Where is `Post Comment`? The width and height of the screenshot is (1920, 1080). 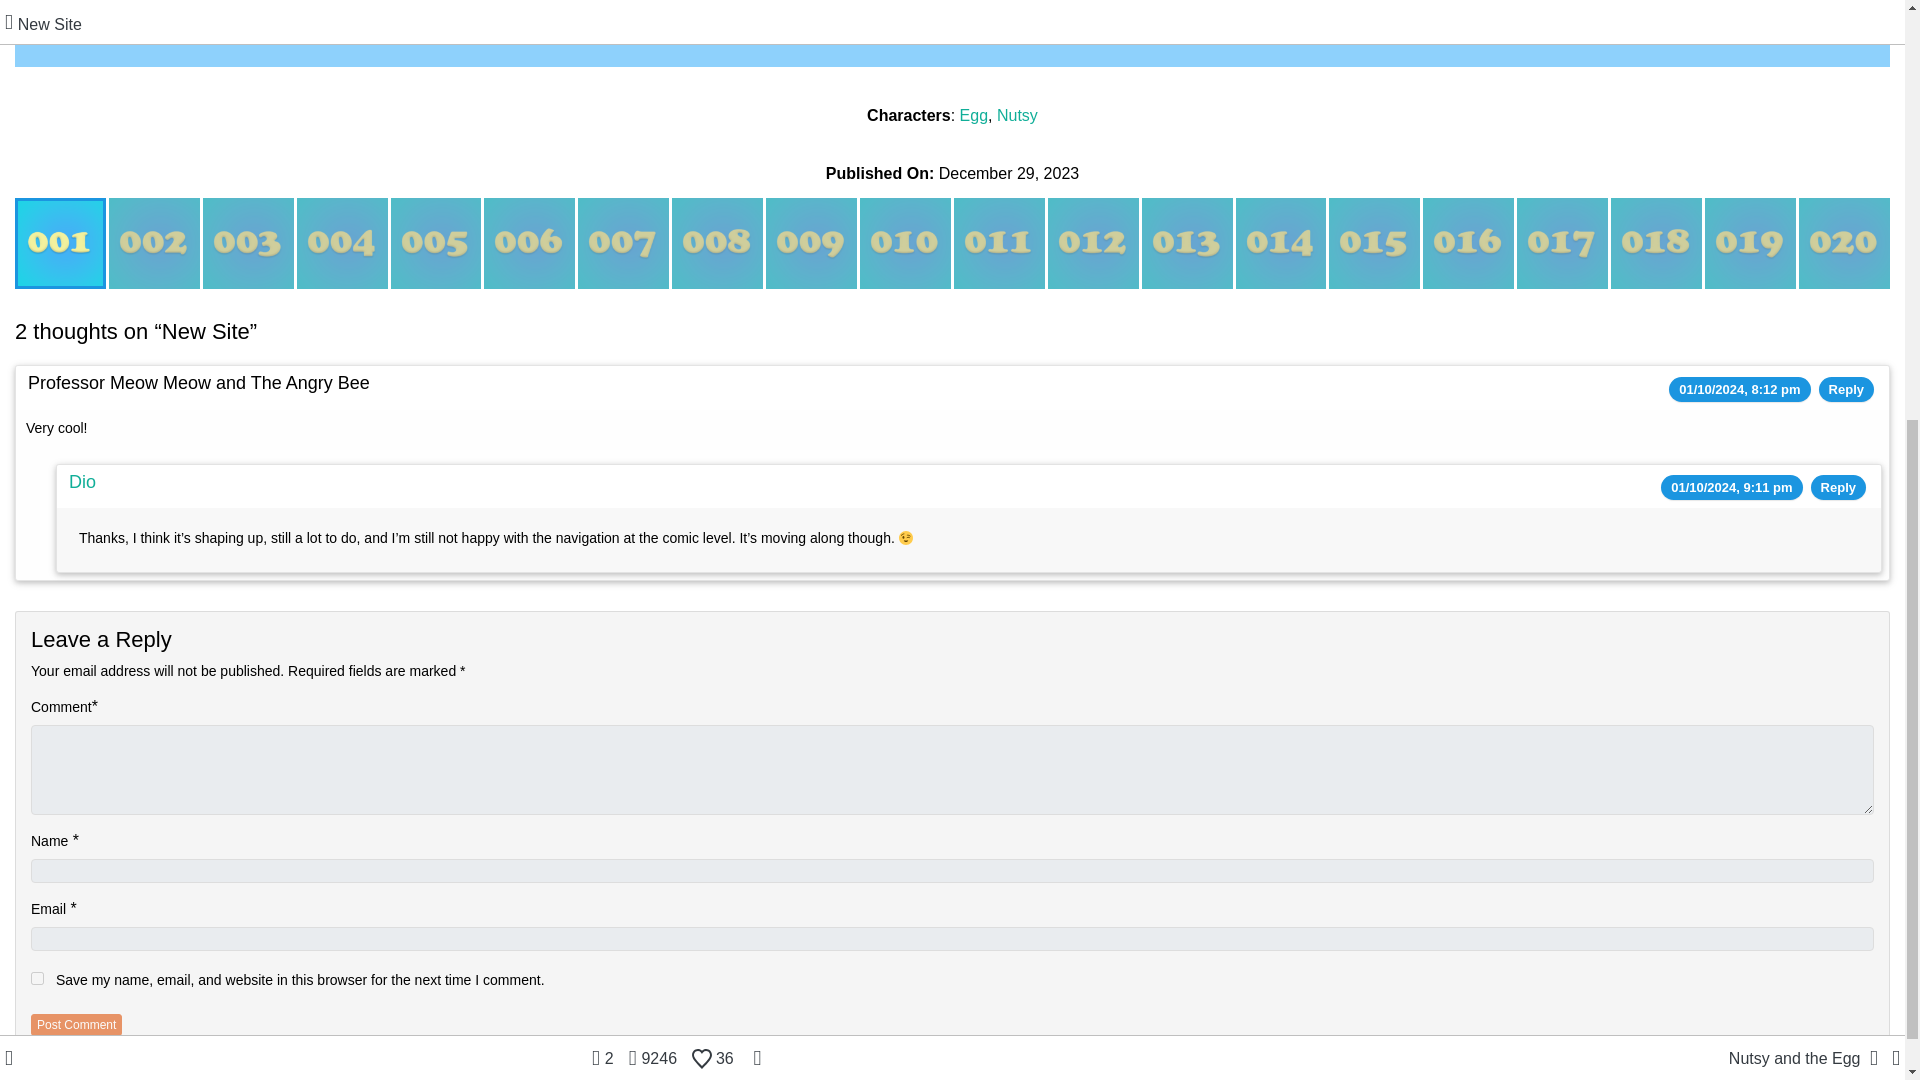
Post Comment is located at coordinates (76, 1024).